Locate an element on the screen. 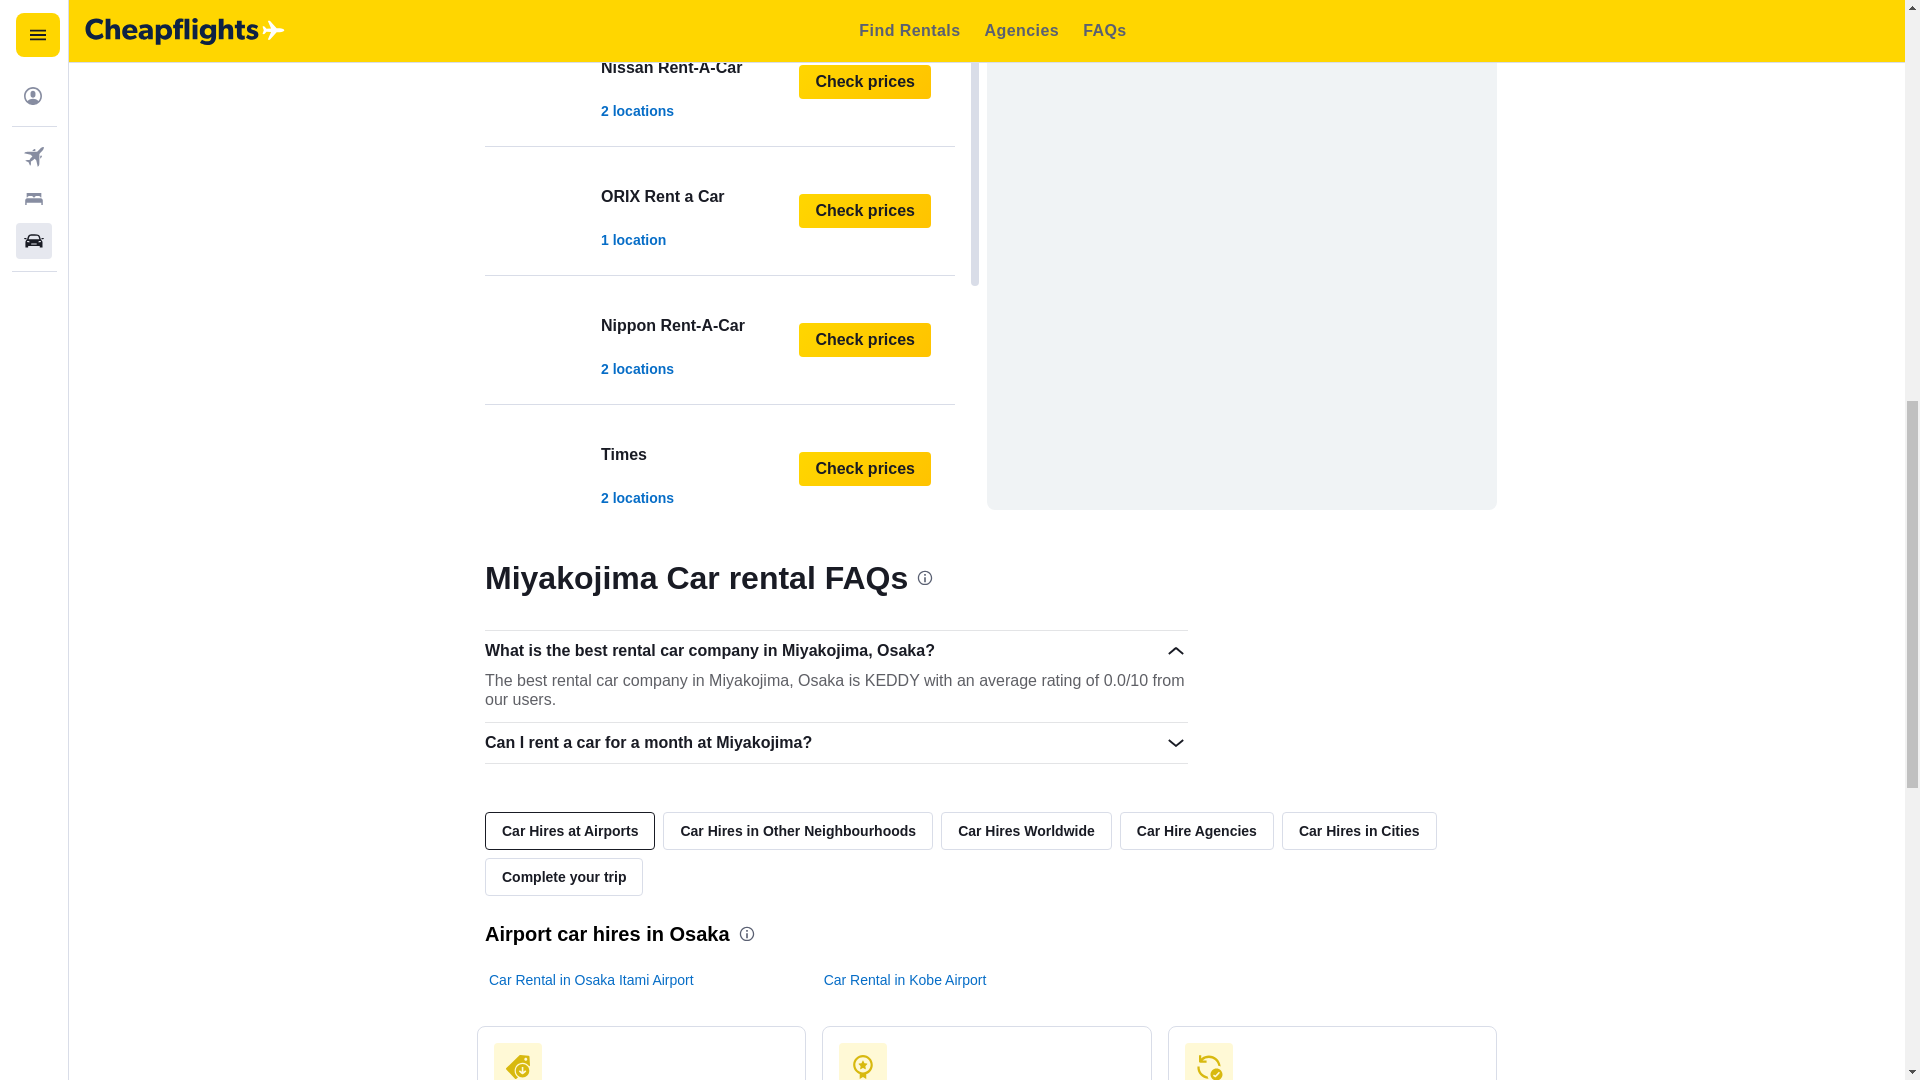 This screenshot has height=1080, width=1920. Check prices is located at coordinates (864, 340).